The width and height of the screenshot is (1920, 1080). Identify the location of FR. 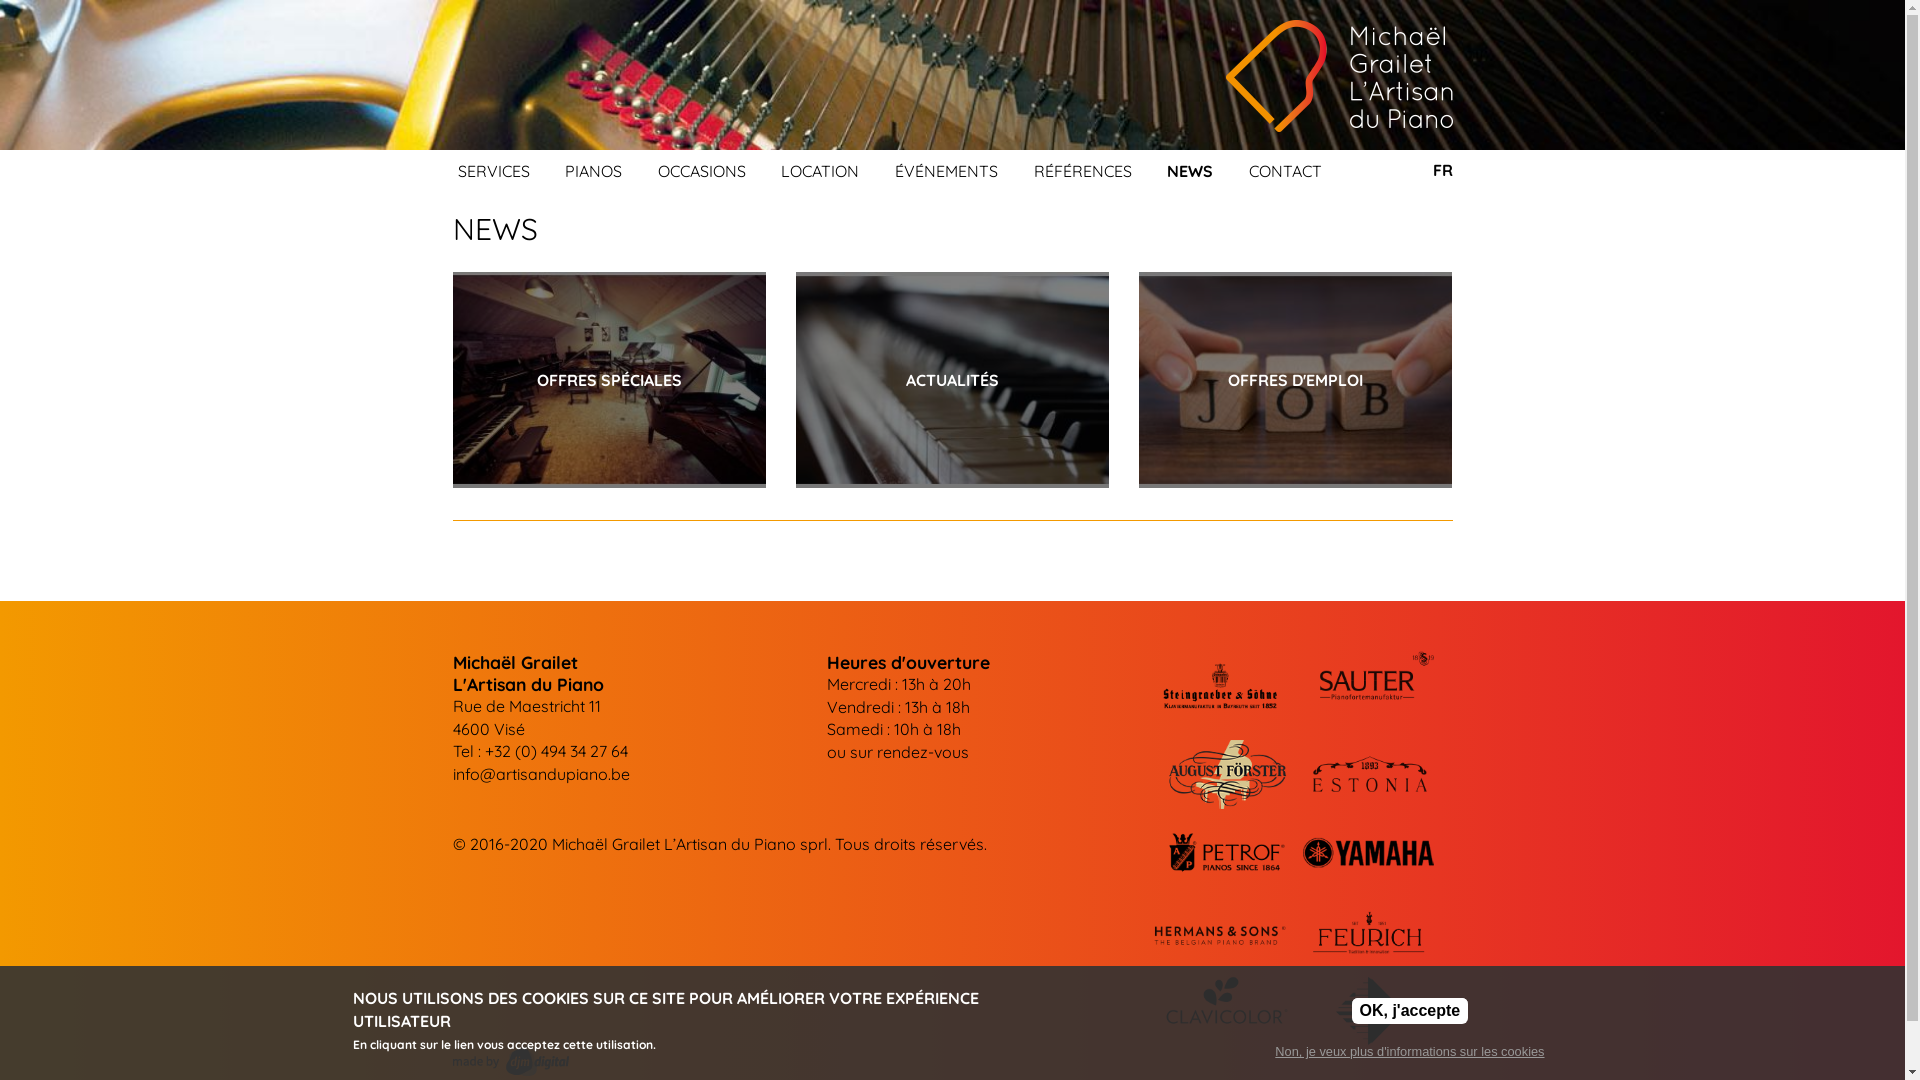
(1442, 170).